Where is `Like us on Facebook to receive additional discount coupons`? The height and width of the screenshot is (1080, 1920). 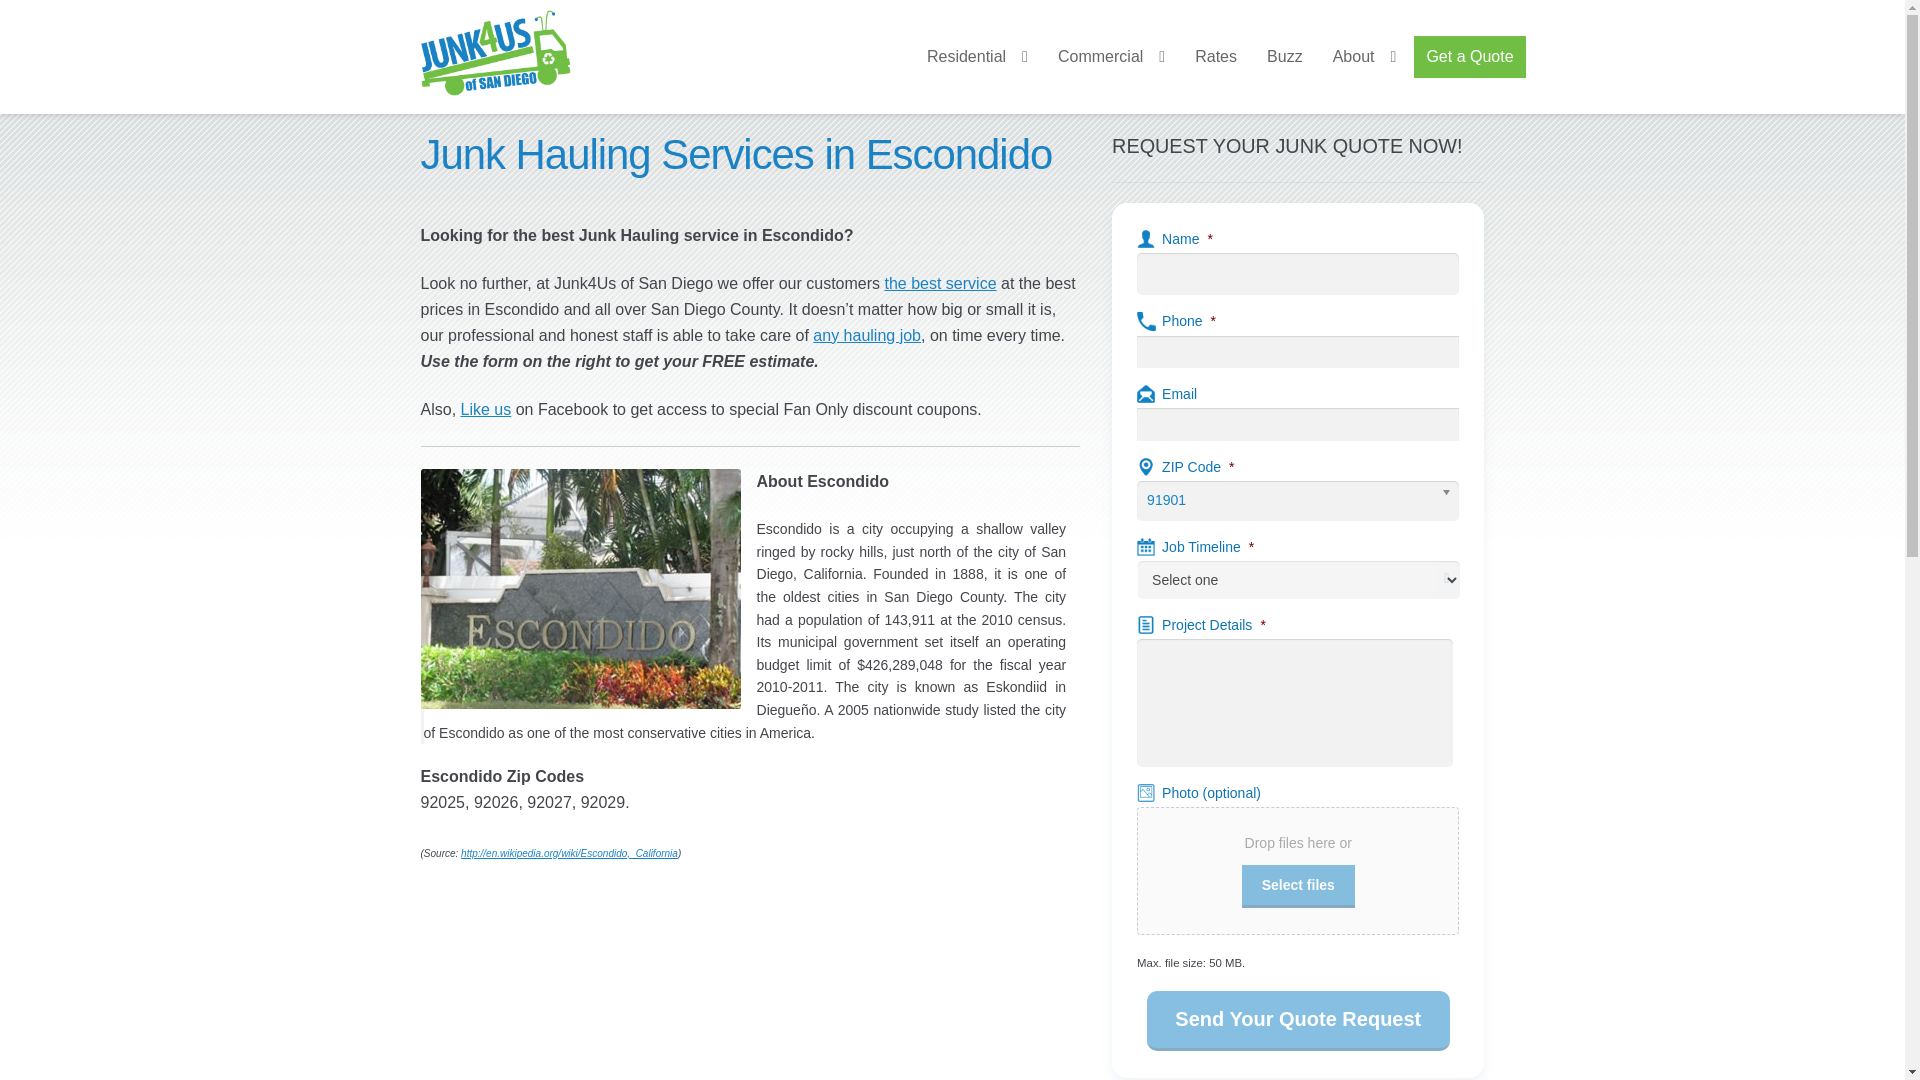
Like us on Facebook to receive additional discount coupons is located at coordinates (486, 408).